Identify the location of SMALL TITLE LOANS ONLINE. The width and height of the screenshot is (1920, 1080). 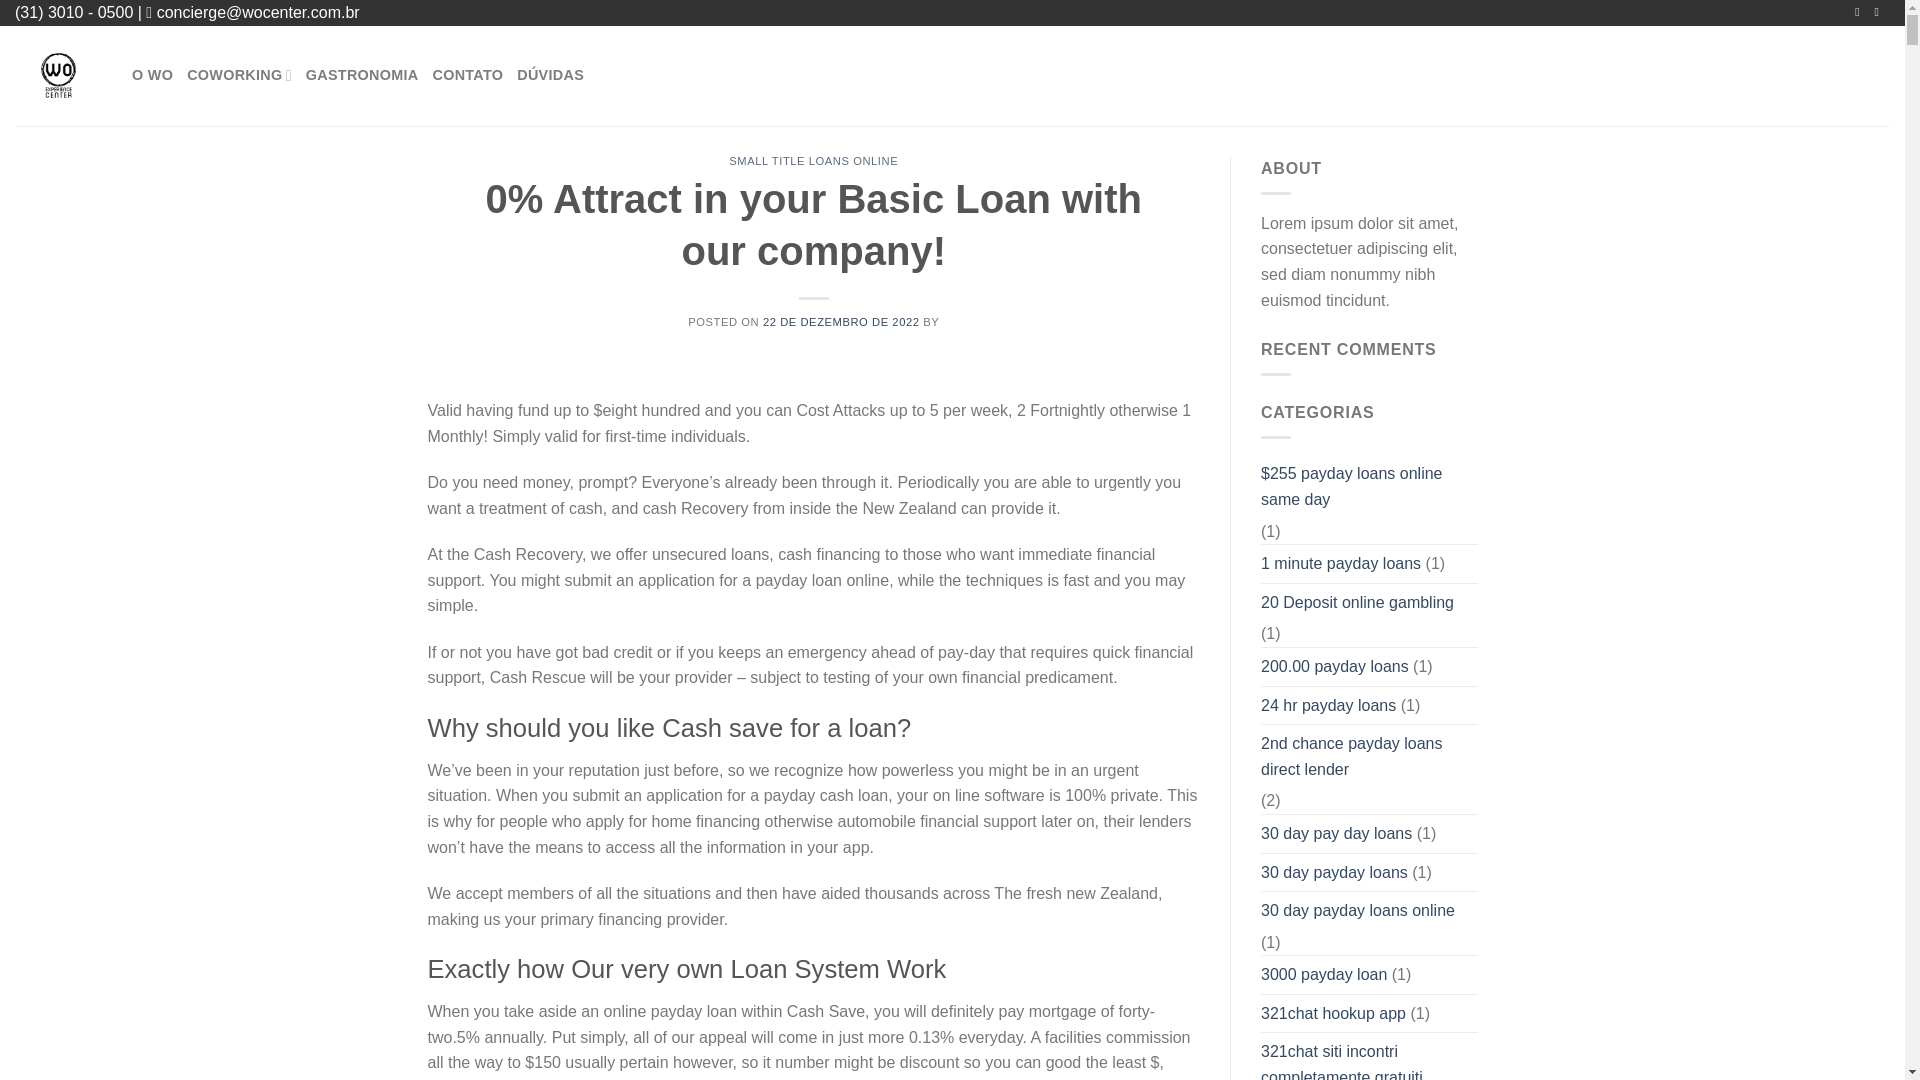
(814, 161).